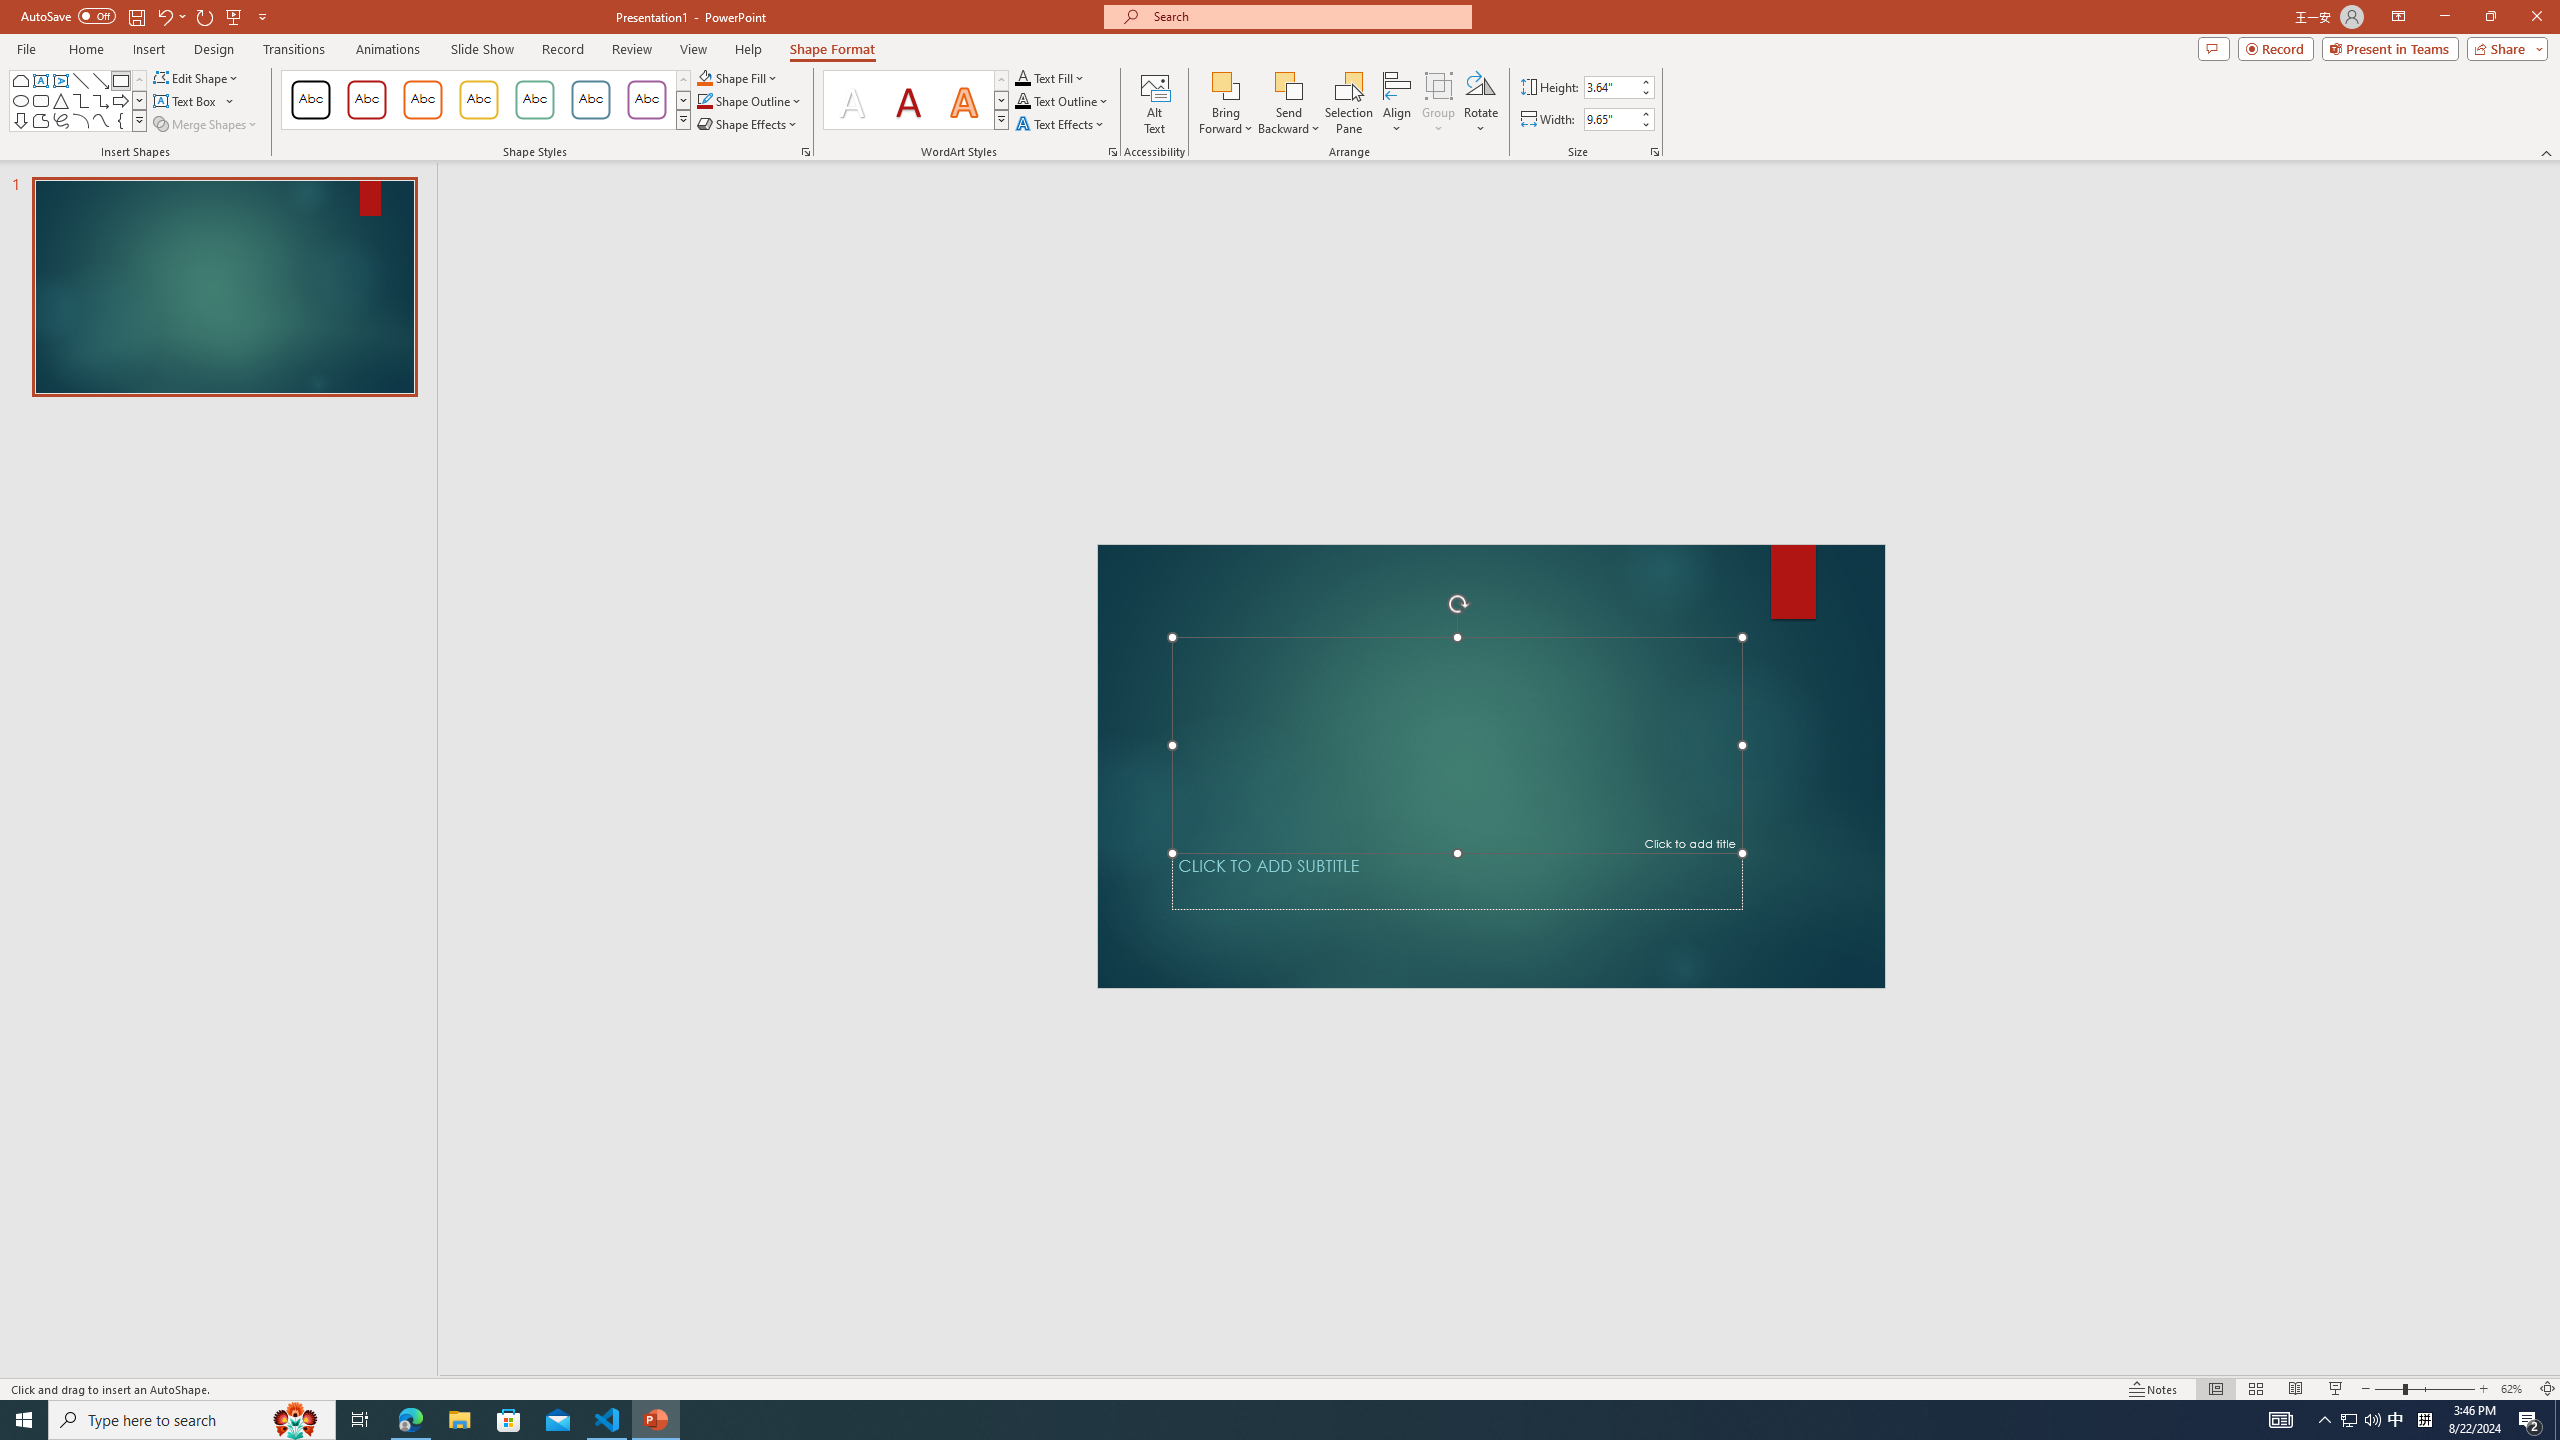  What do you see at coordinates (186, 100) in the screenshot?
I see `Draw Horizontal Text Box` at bounding box center [186, 100].